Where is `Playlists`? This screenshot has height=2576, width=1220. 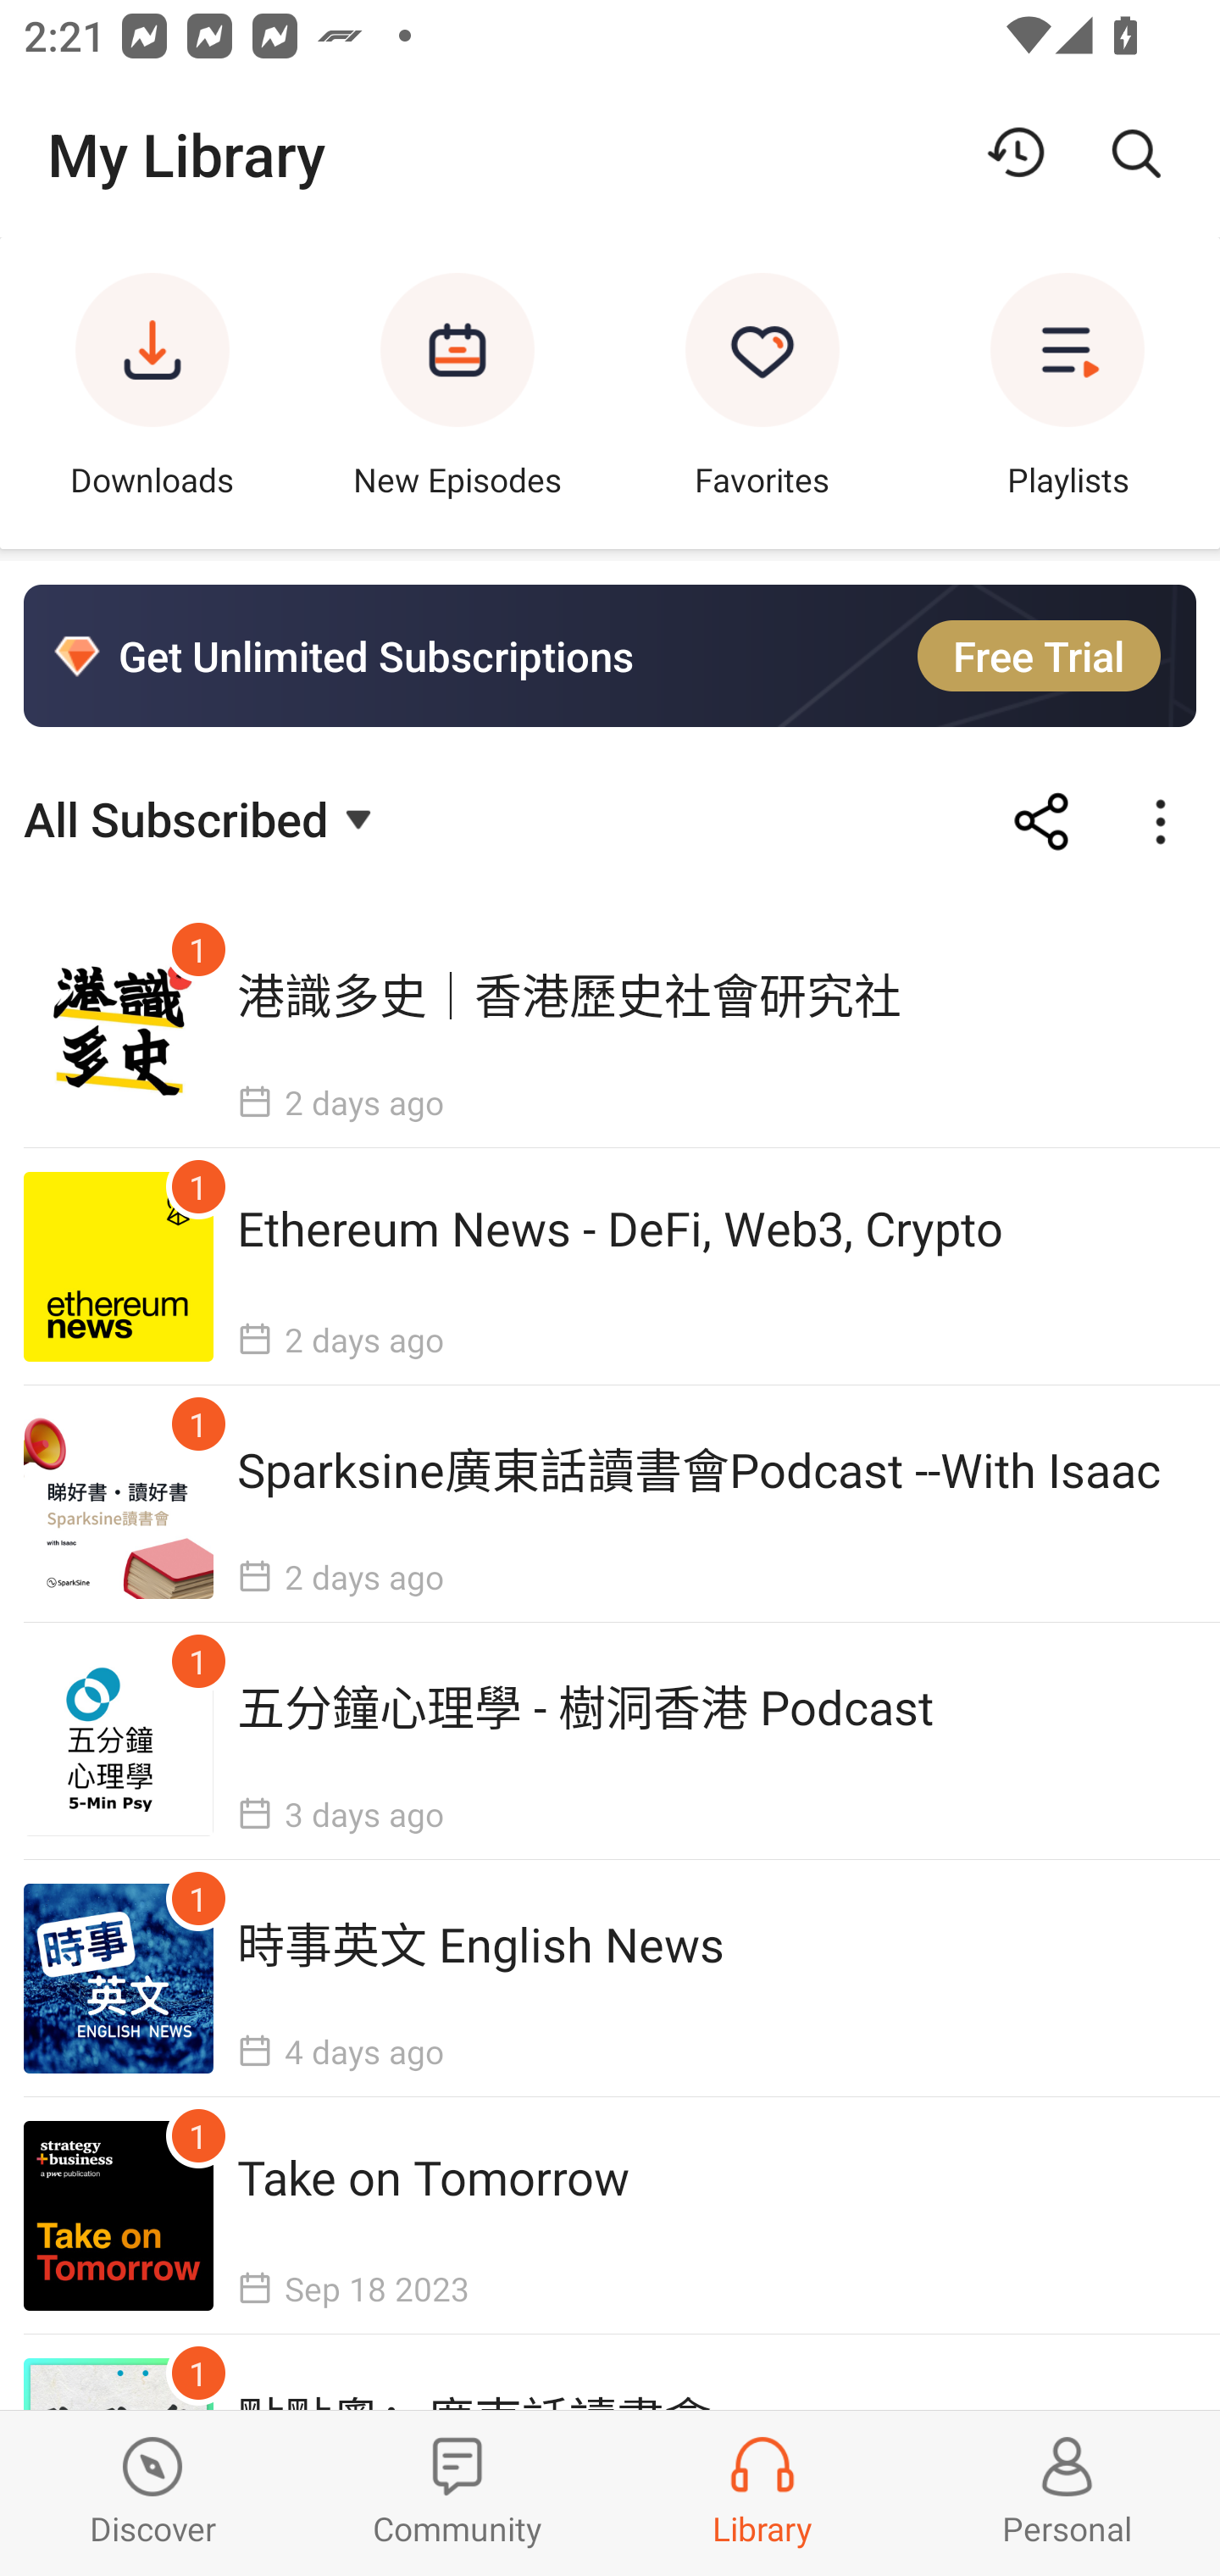 Playlists is located at coordinates (1067, 392).